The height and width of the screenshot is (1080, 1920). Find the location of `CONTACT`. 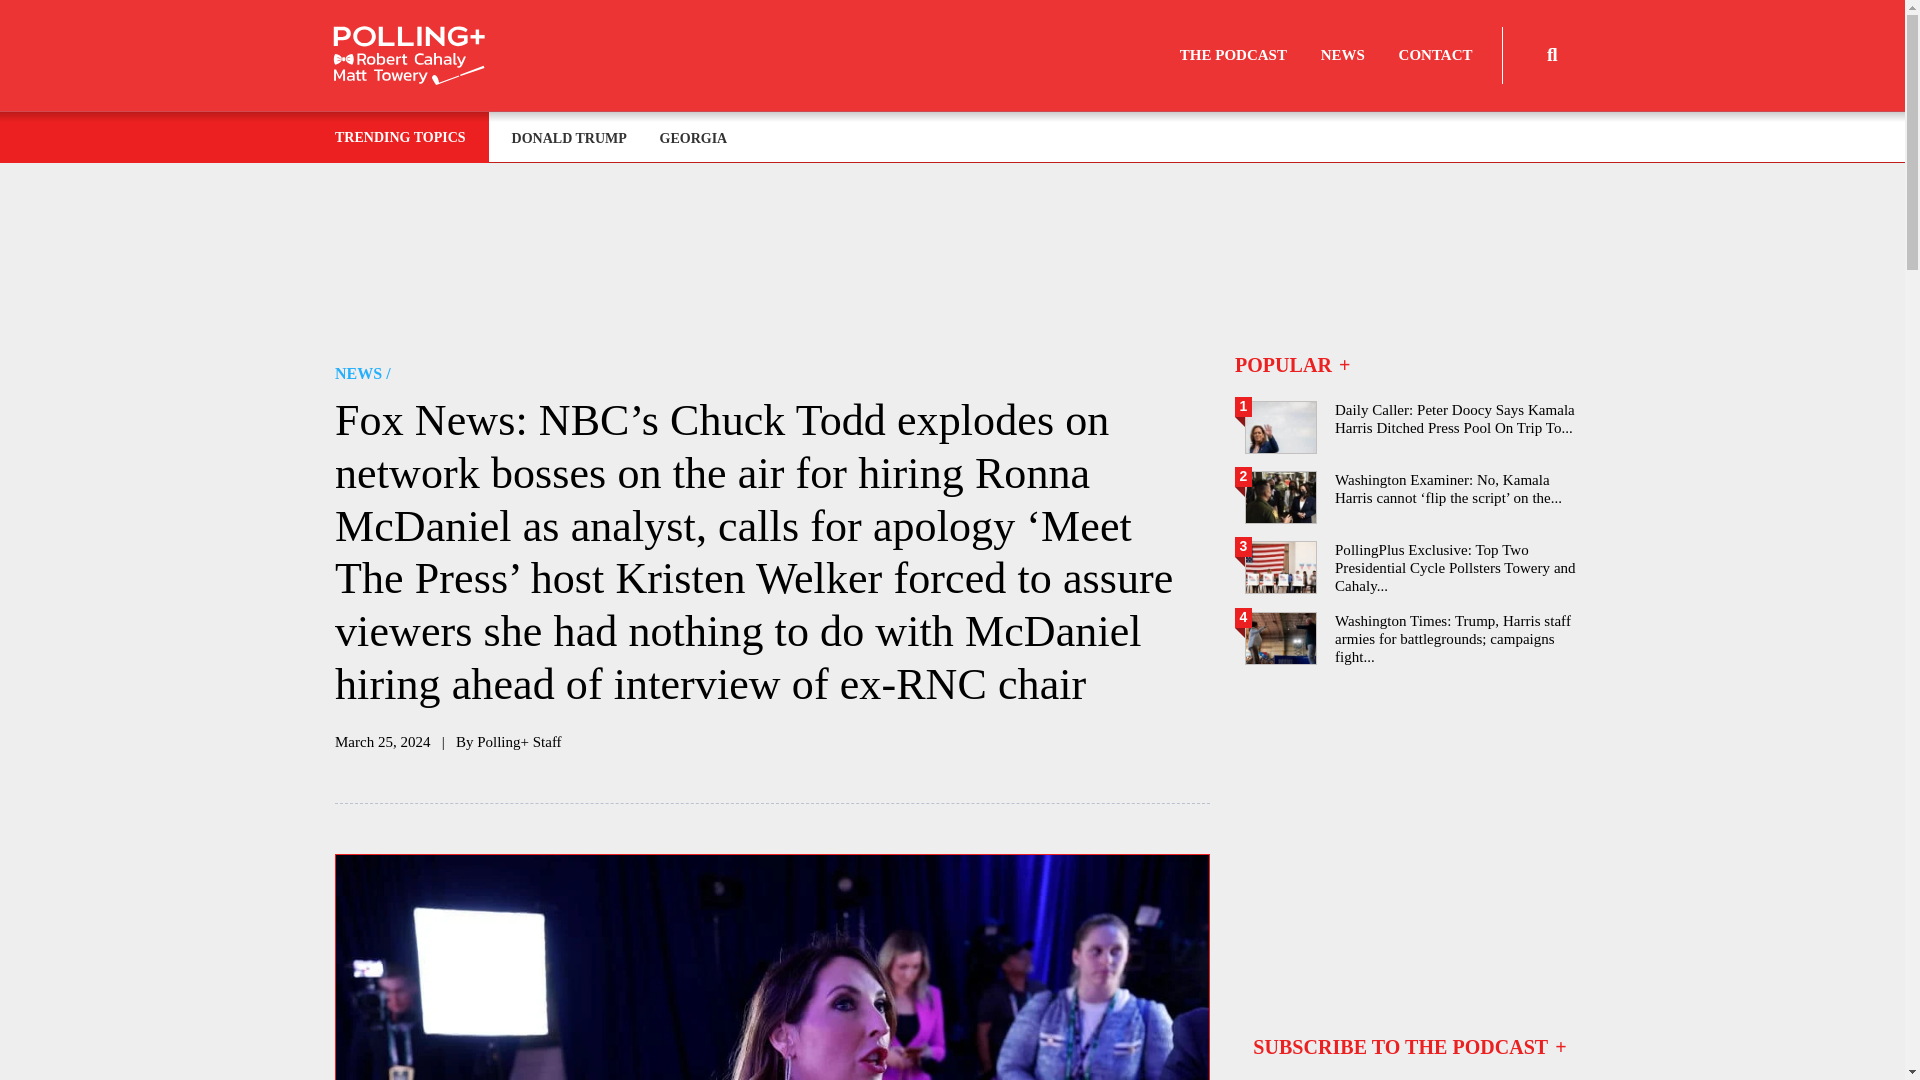

CONTACT is located at coordinates (1436, 55).